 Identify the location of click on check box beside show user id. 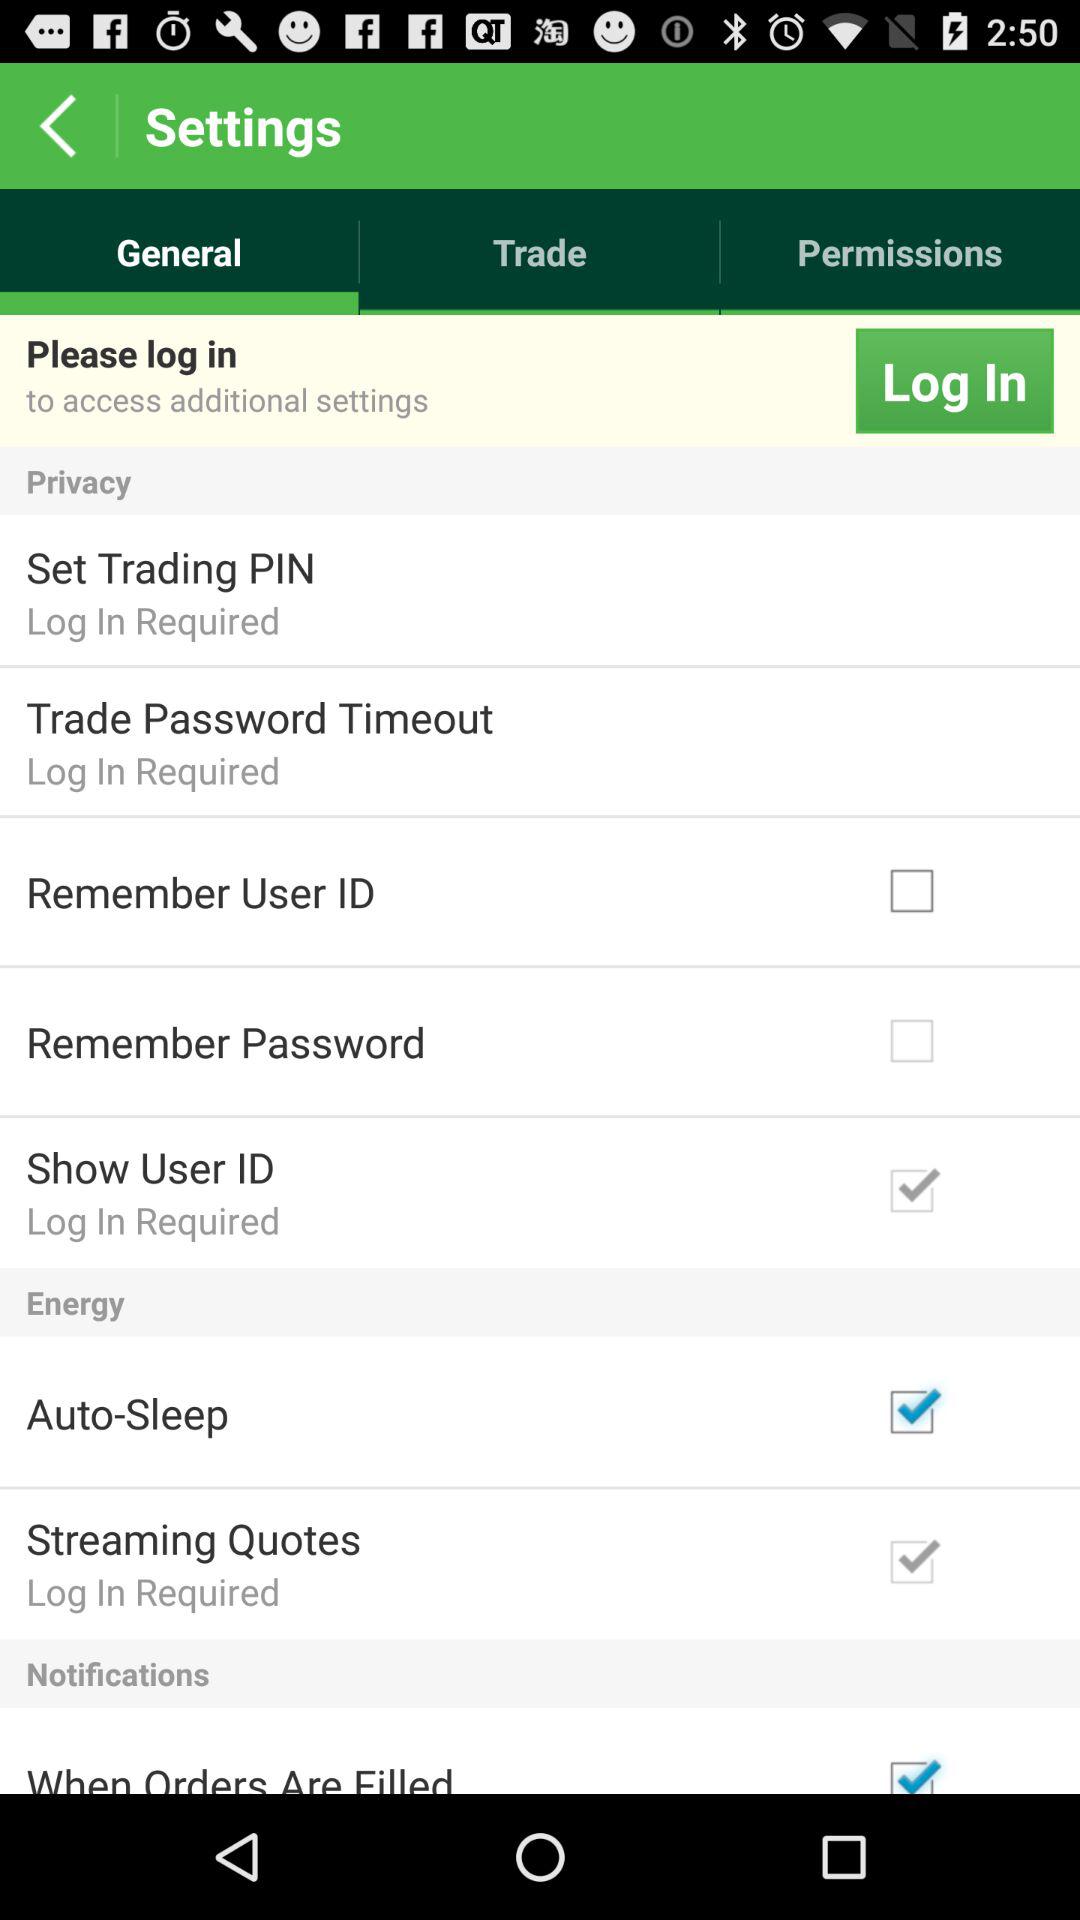
(962, 1191).